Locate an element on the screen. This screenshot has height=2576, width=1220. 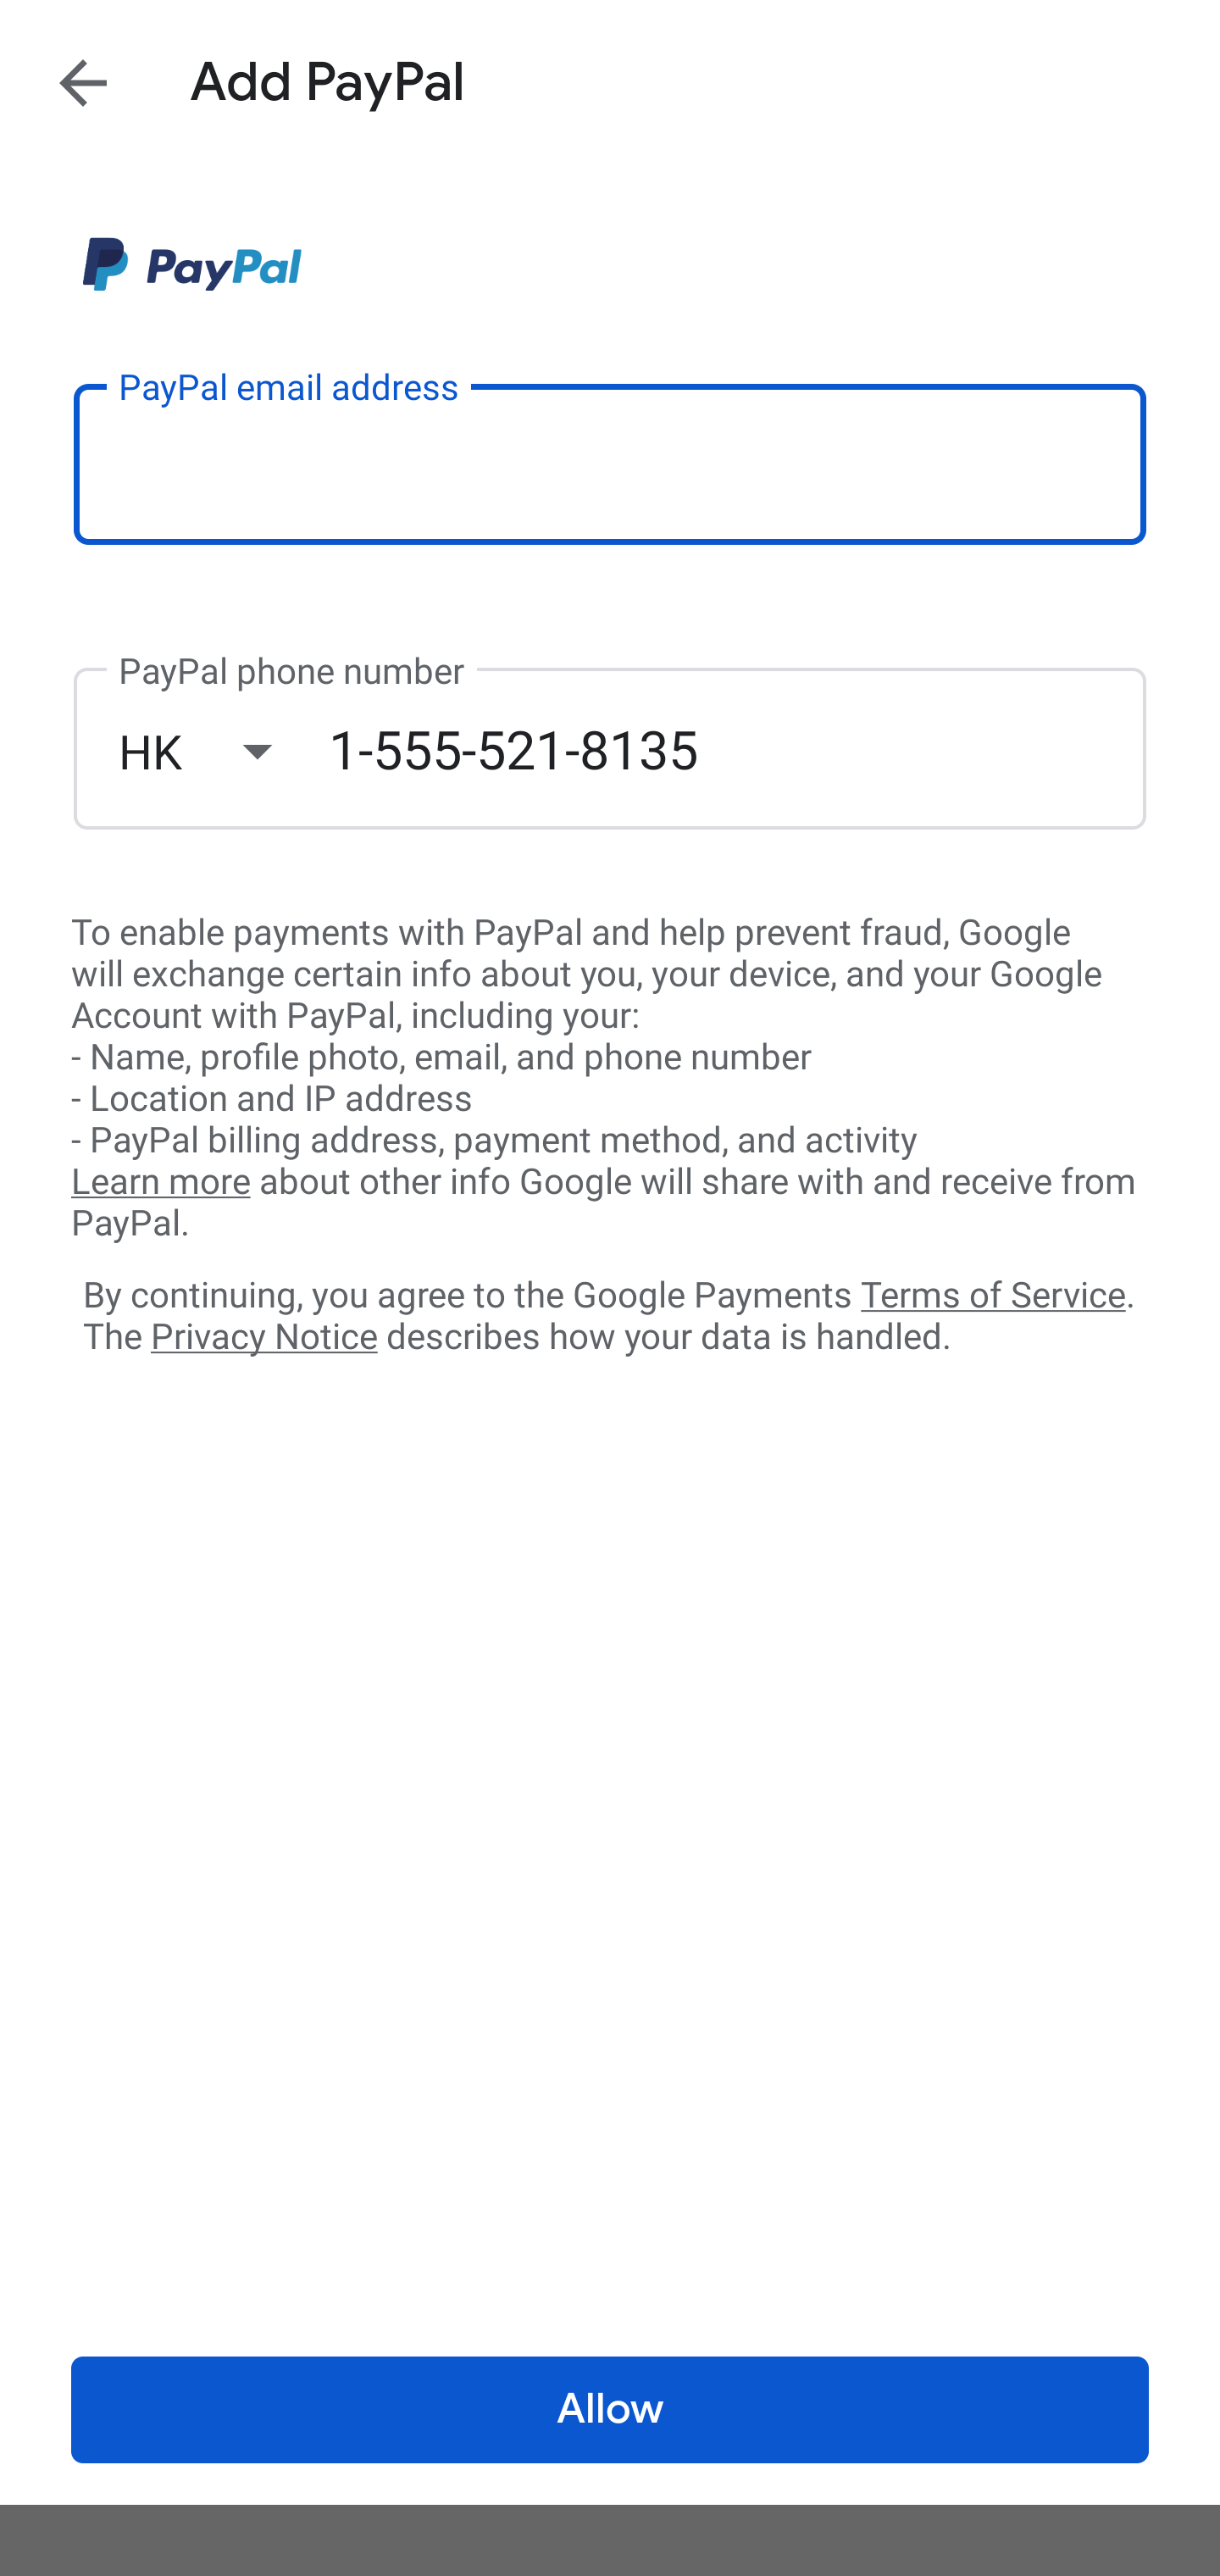
Privacy Notice is located at coordinates (263, 1338).